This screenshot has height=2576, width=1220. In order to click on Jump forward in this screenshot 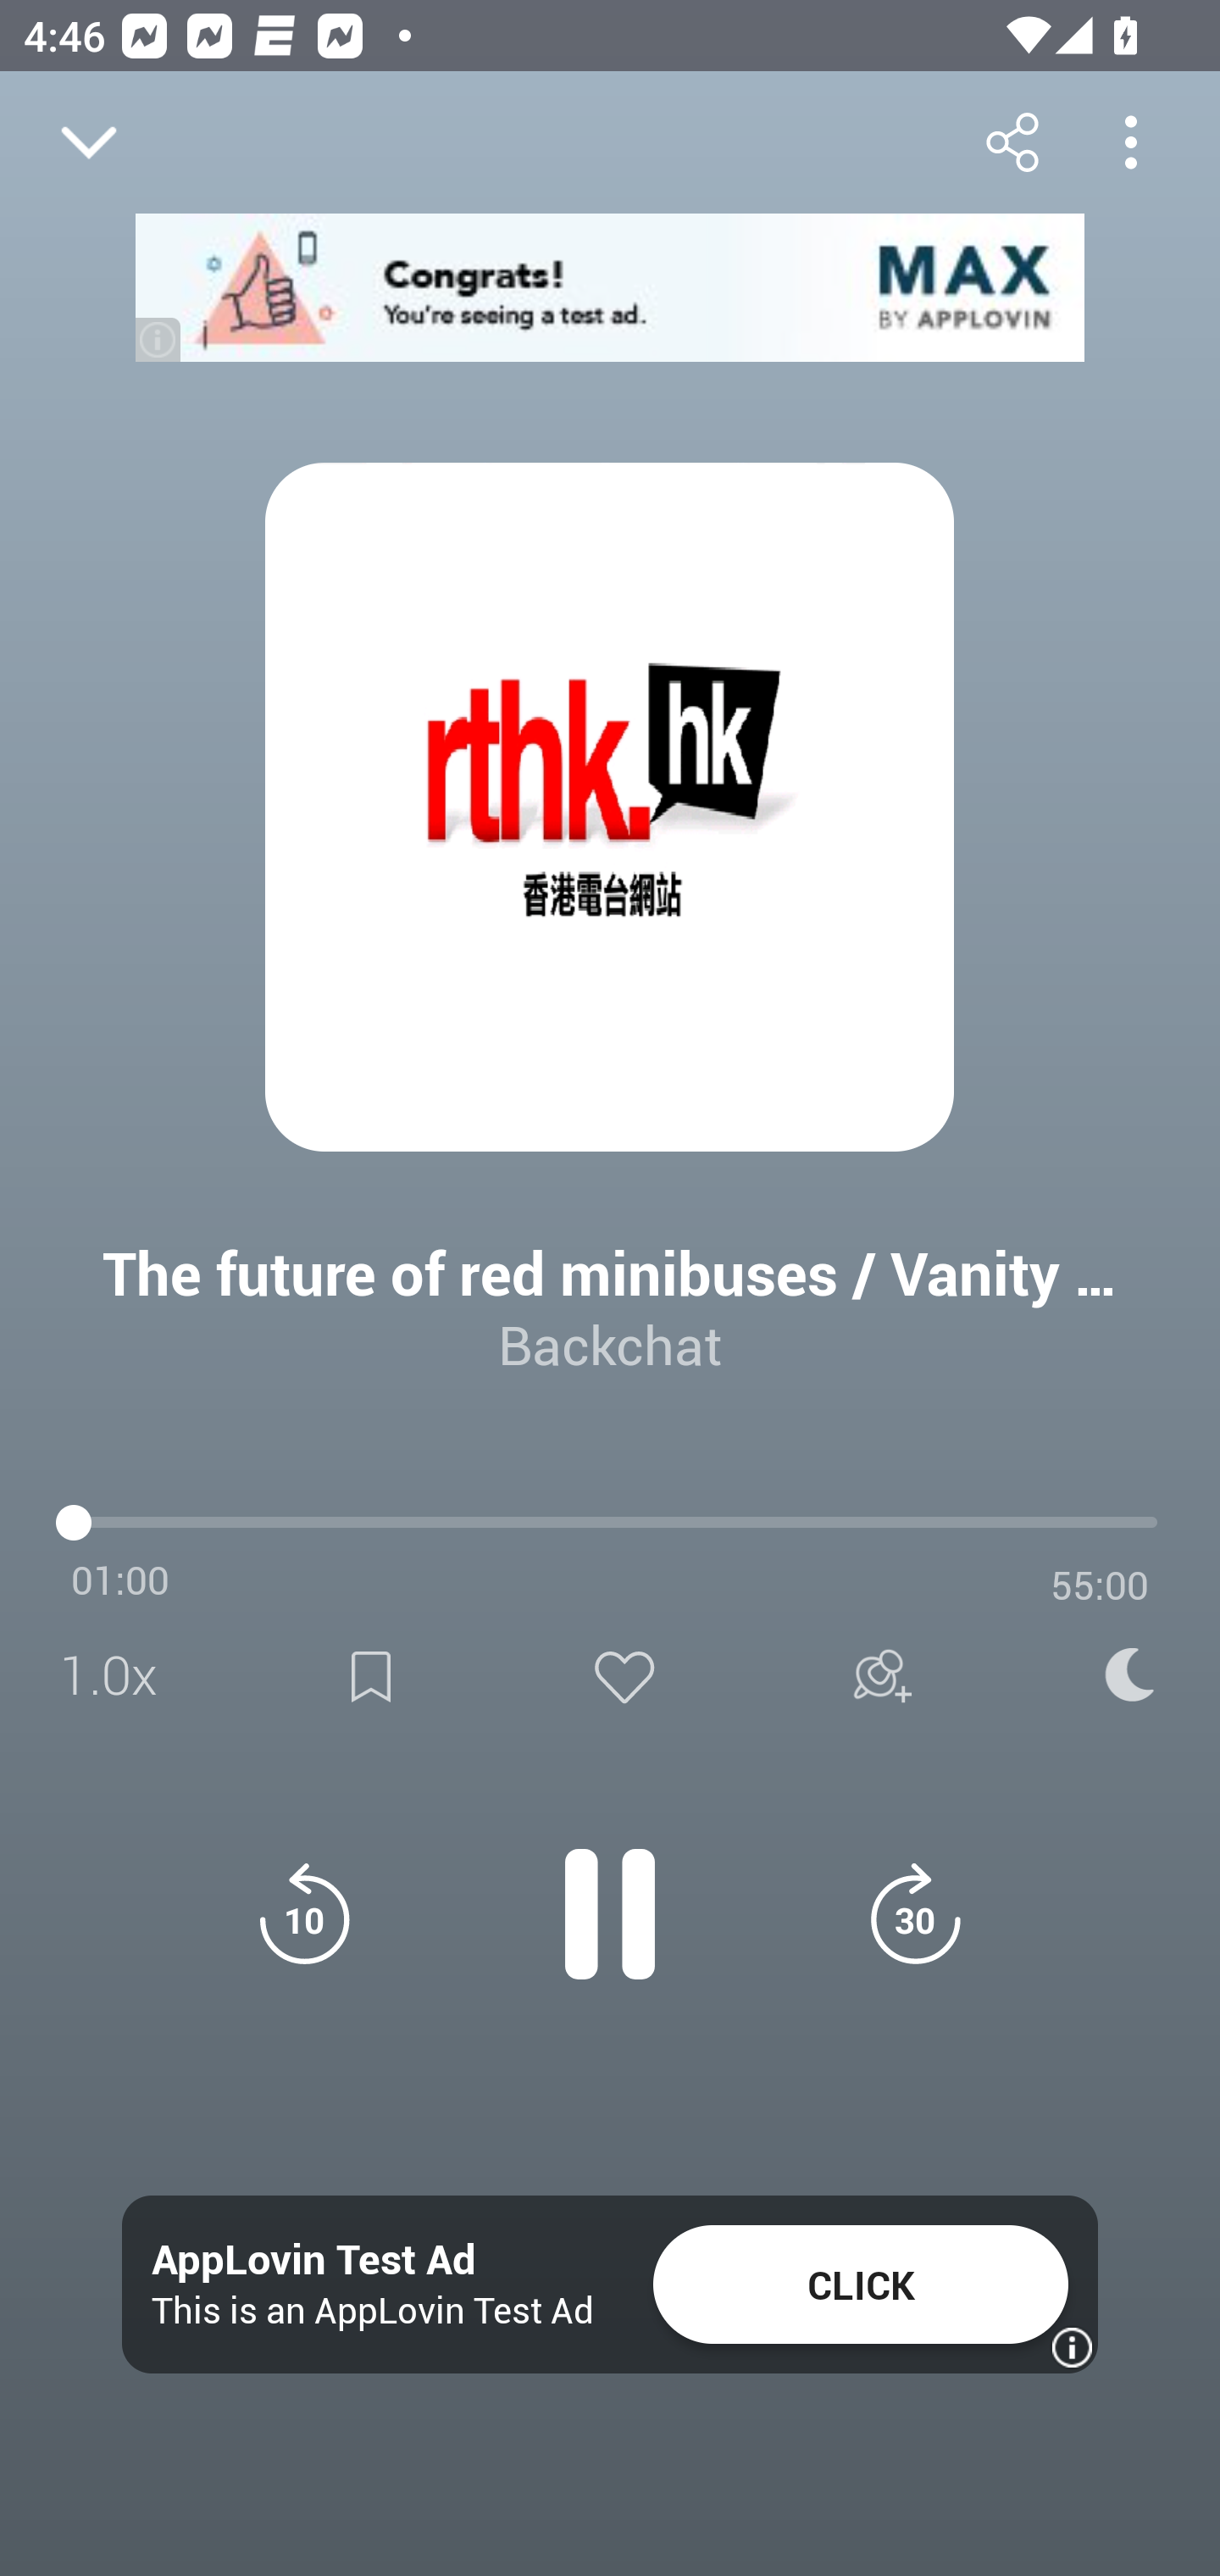, I will do `click(915, 1913)`.